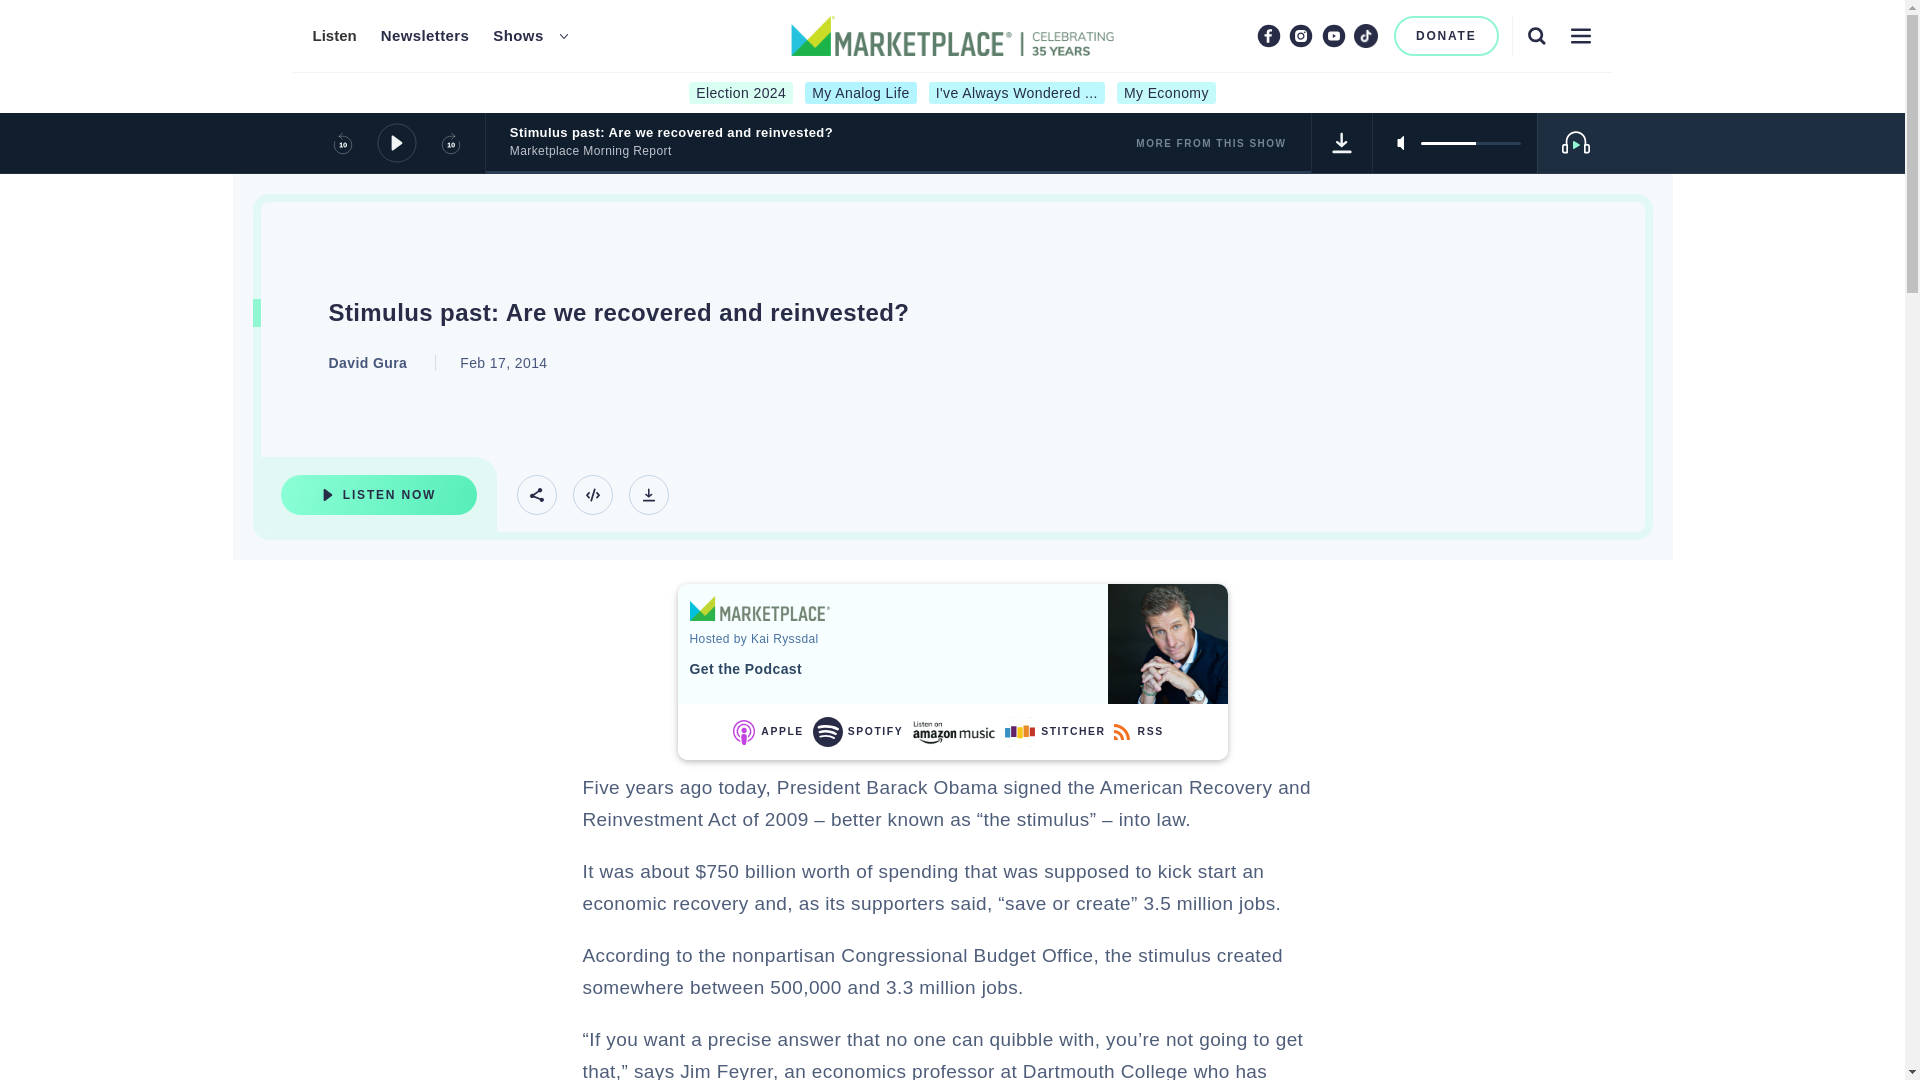 The height and width of the screenshot is (1080, 1920). Describe the element at coordinates (518, 36) in the screenshot. I see `Shows` at that location.